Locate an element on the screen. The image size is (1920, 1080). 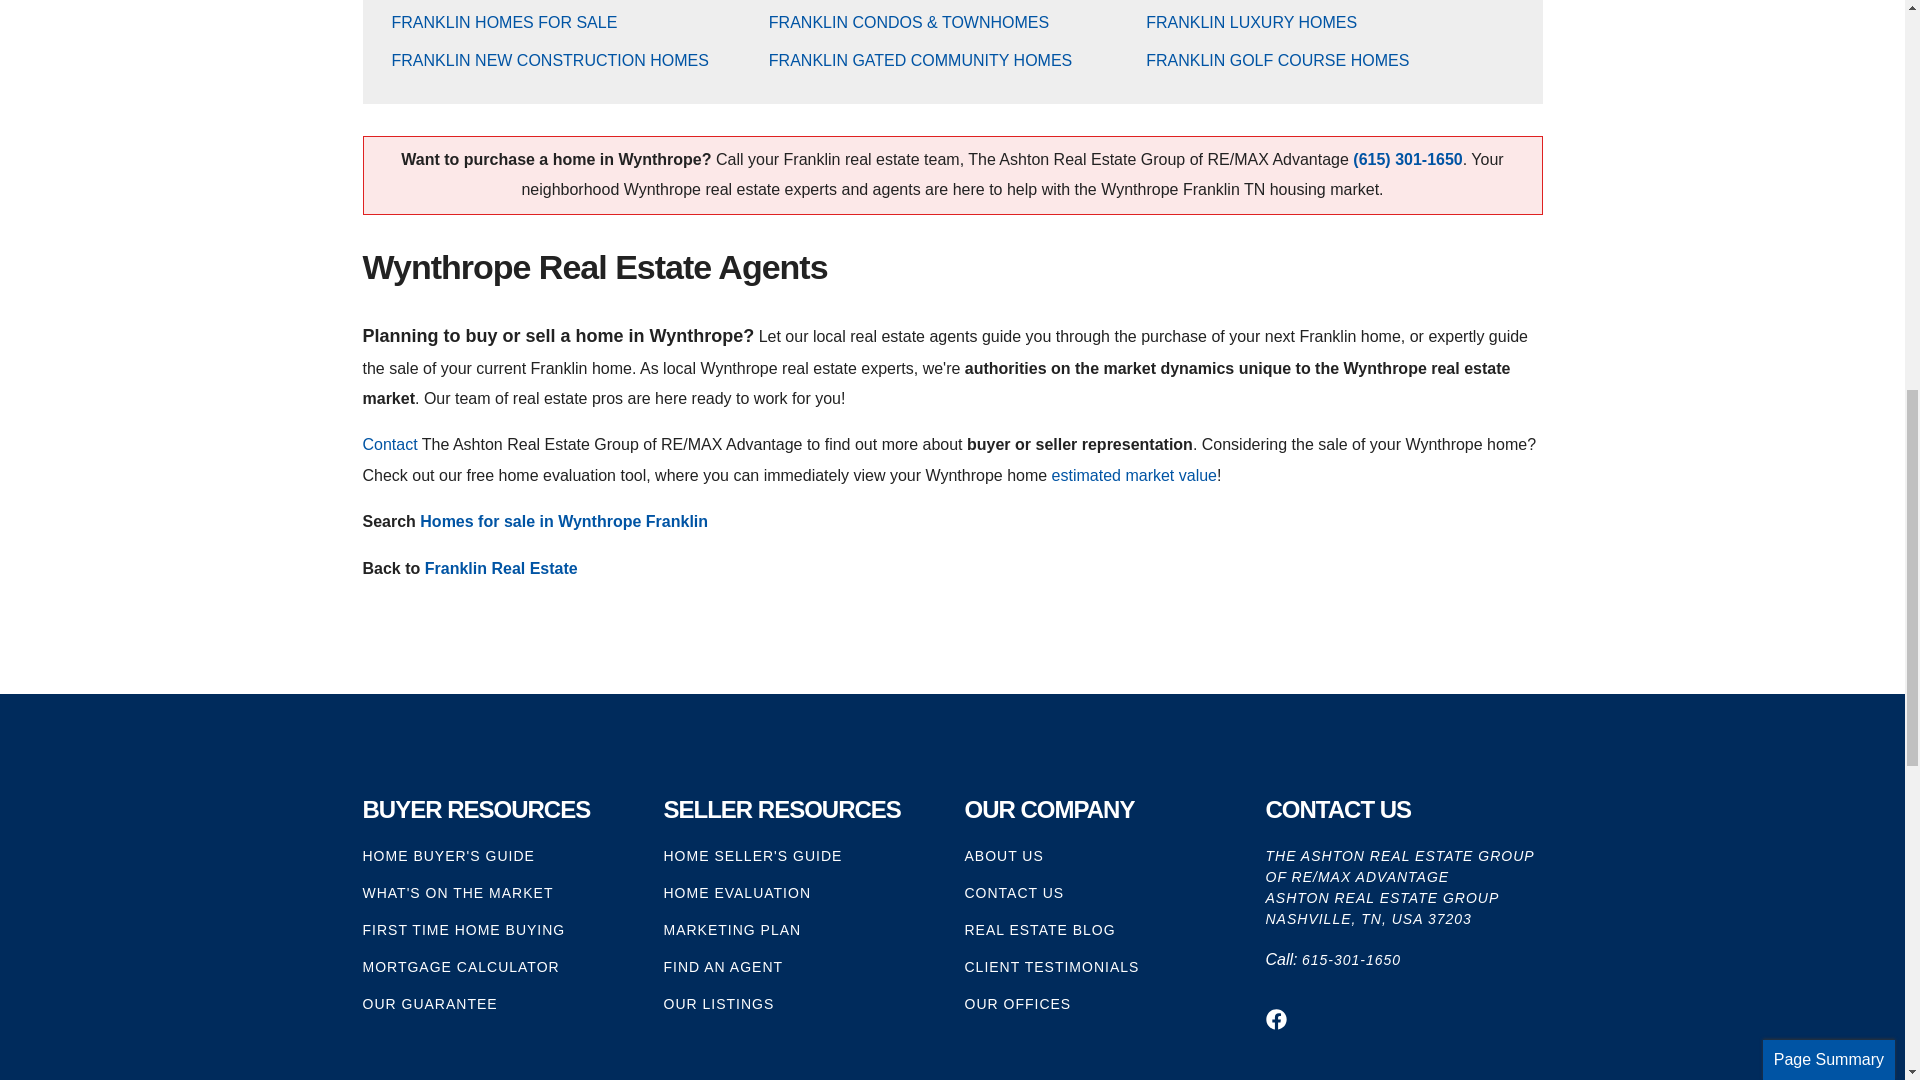
Franklin Homes is located at coordinates (504, 22).